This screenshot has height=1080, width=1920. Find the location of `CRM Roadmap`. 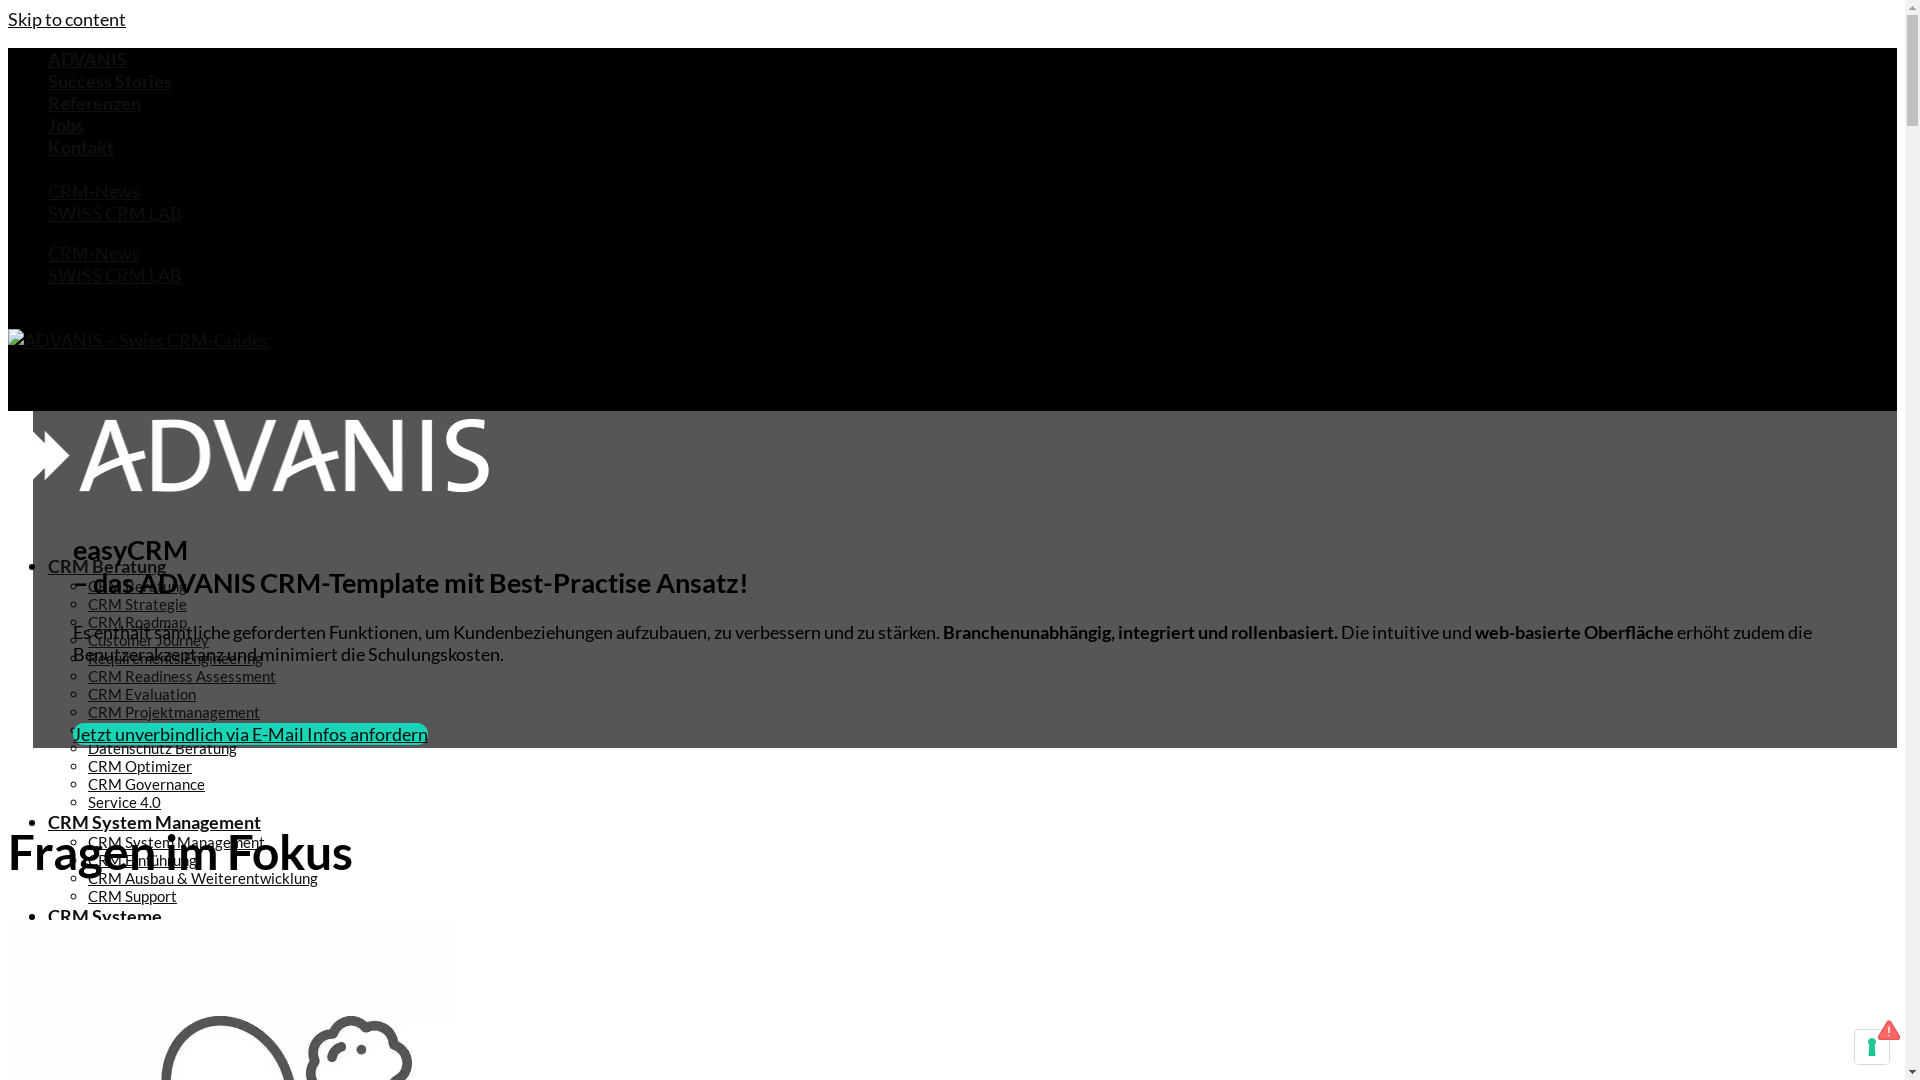

CRM Roadmap is located at coordinates (138, 622).